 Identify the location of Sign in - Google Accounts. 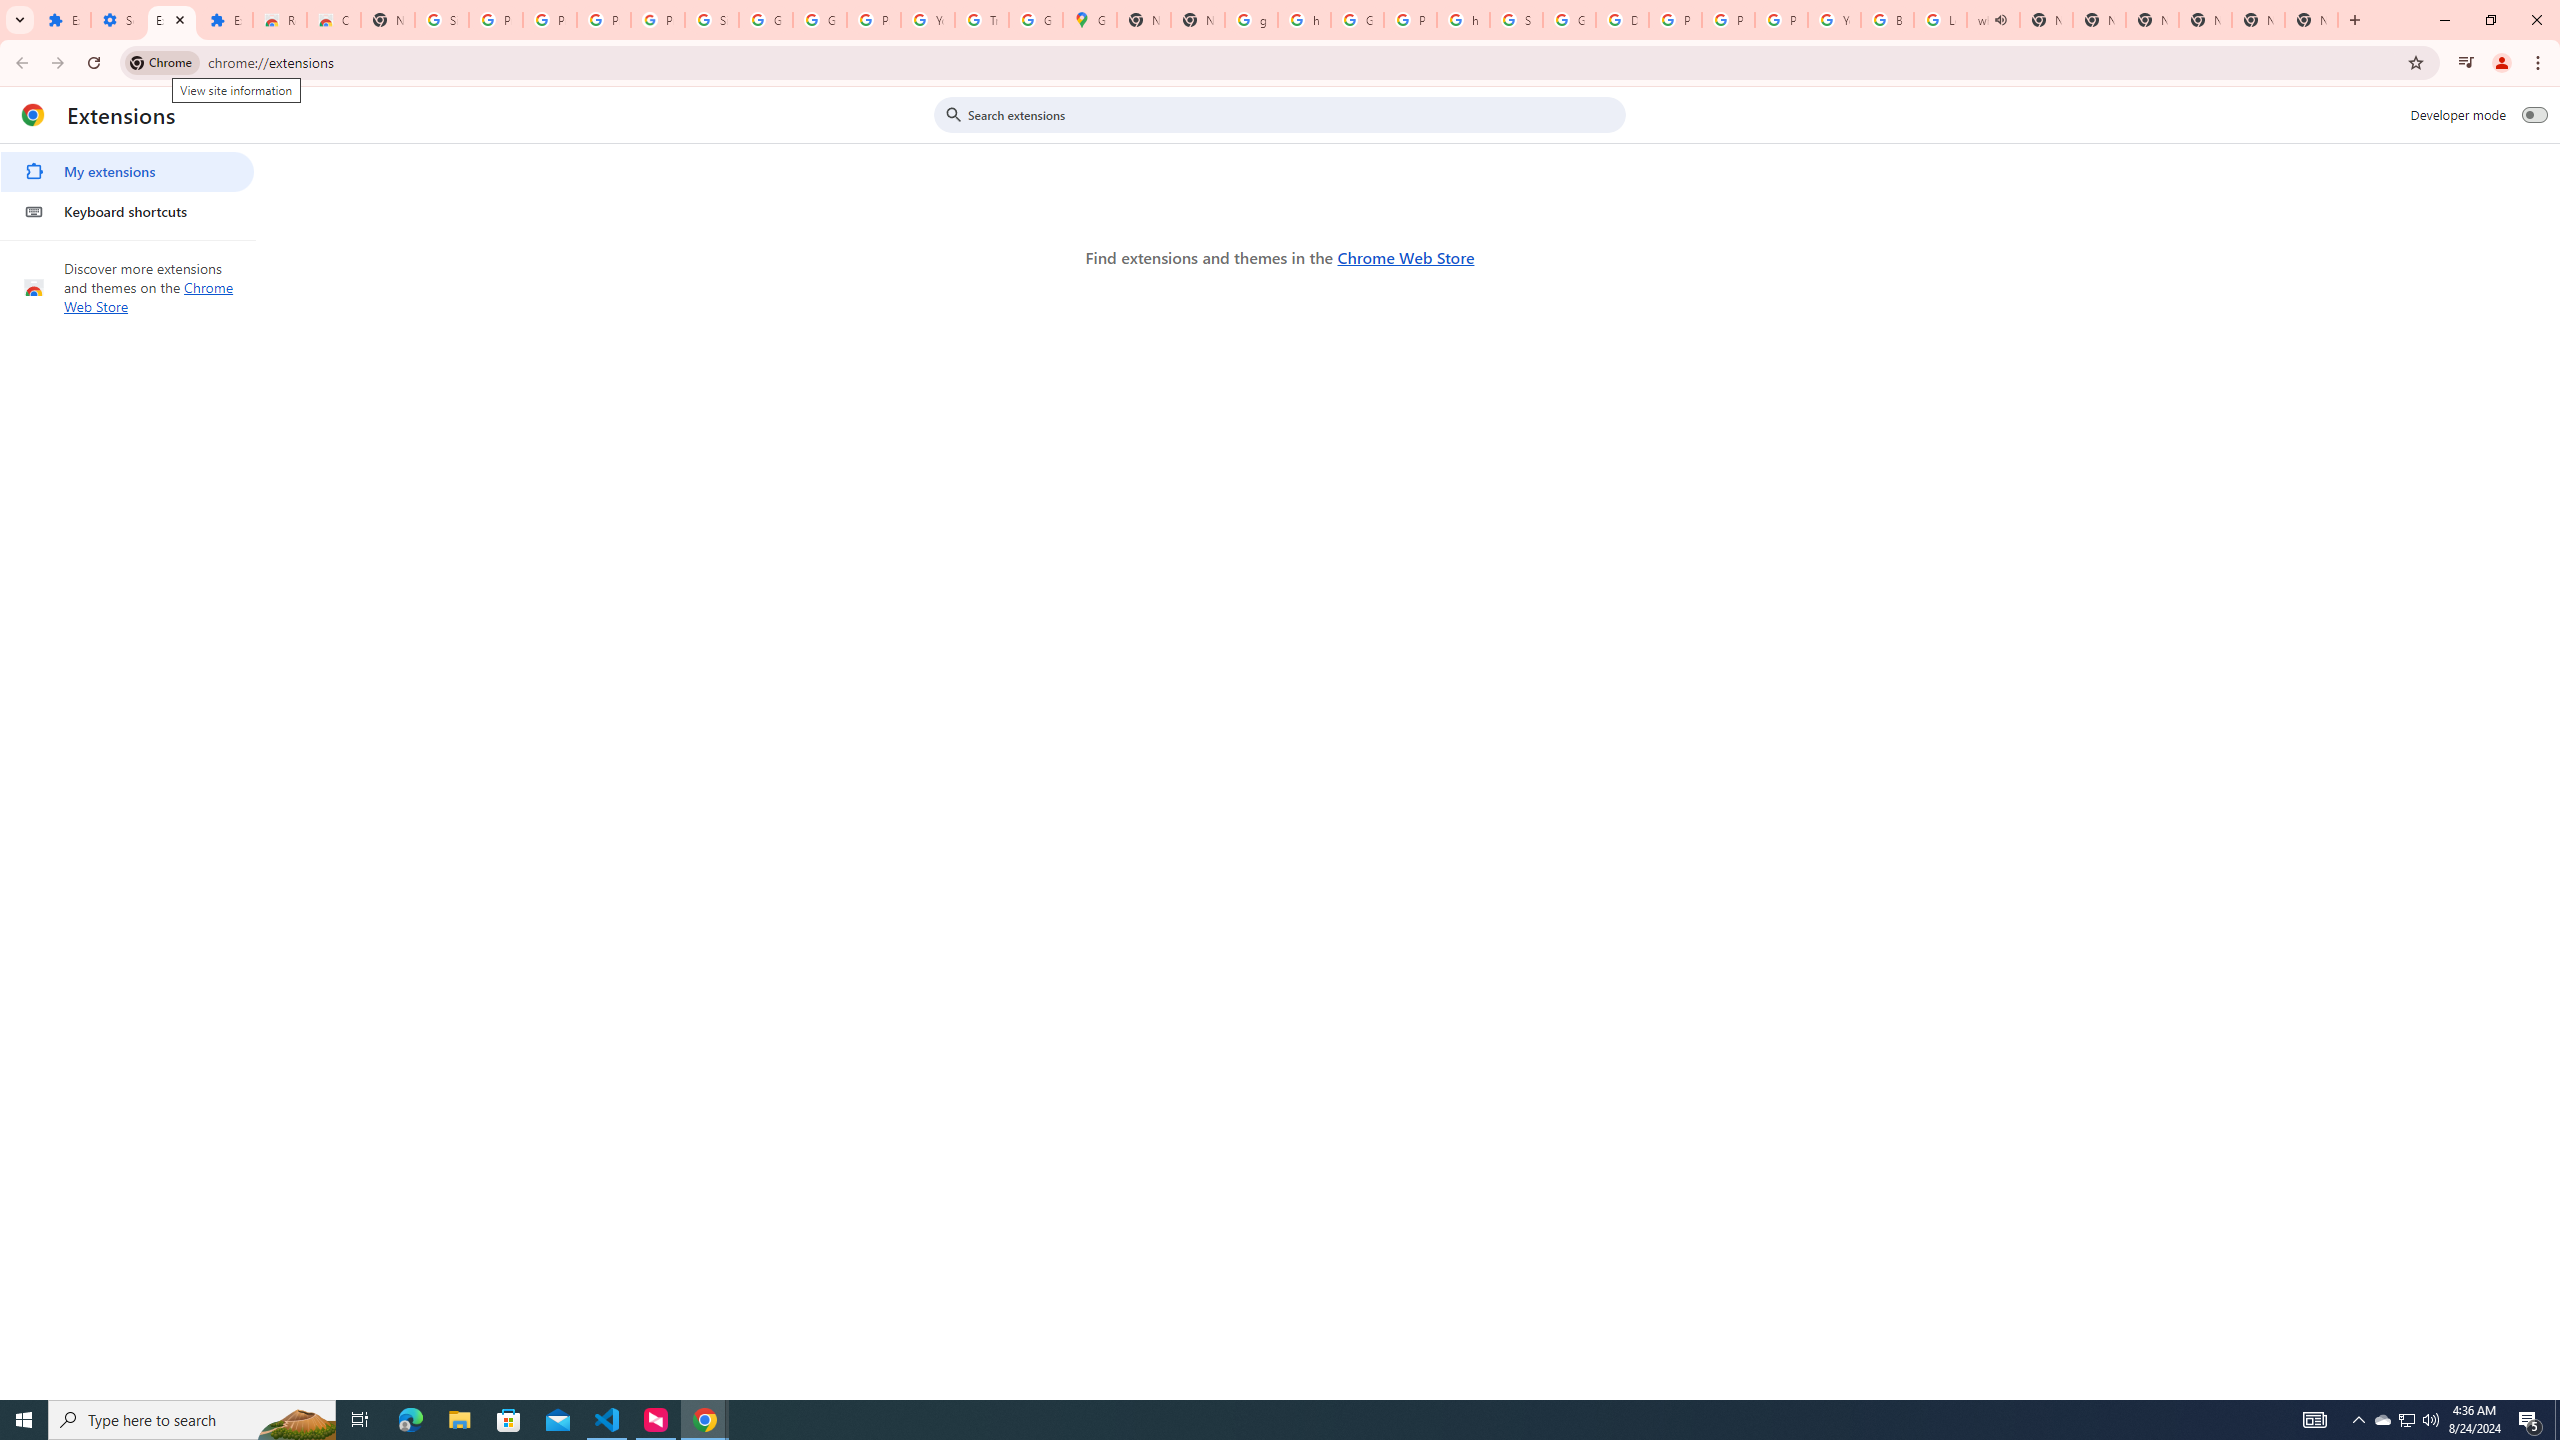
(442, 20).